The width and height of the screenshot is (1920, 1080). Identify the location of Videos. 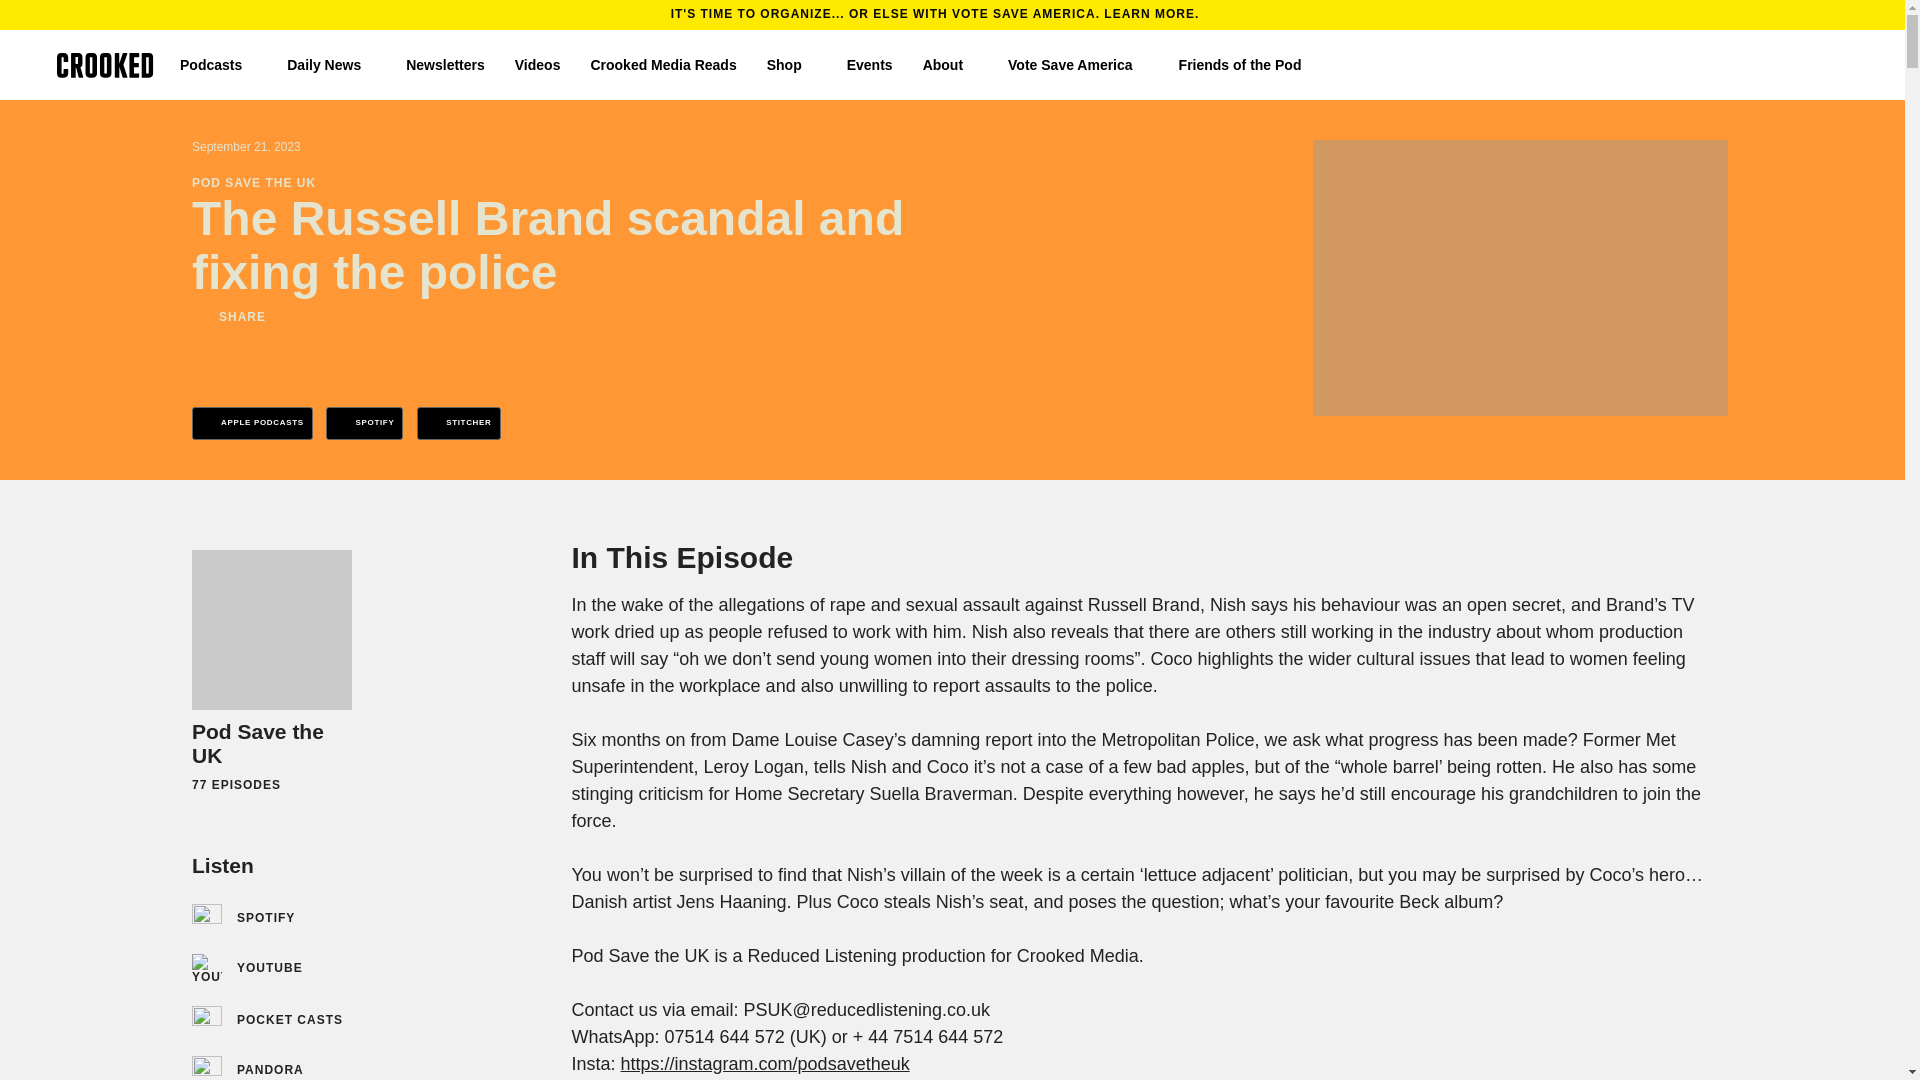
(537, 64).